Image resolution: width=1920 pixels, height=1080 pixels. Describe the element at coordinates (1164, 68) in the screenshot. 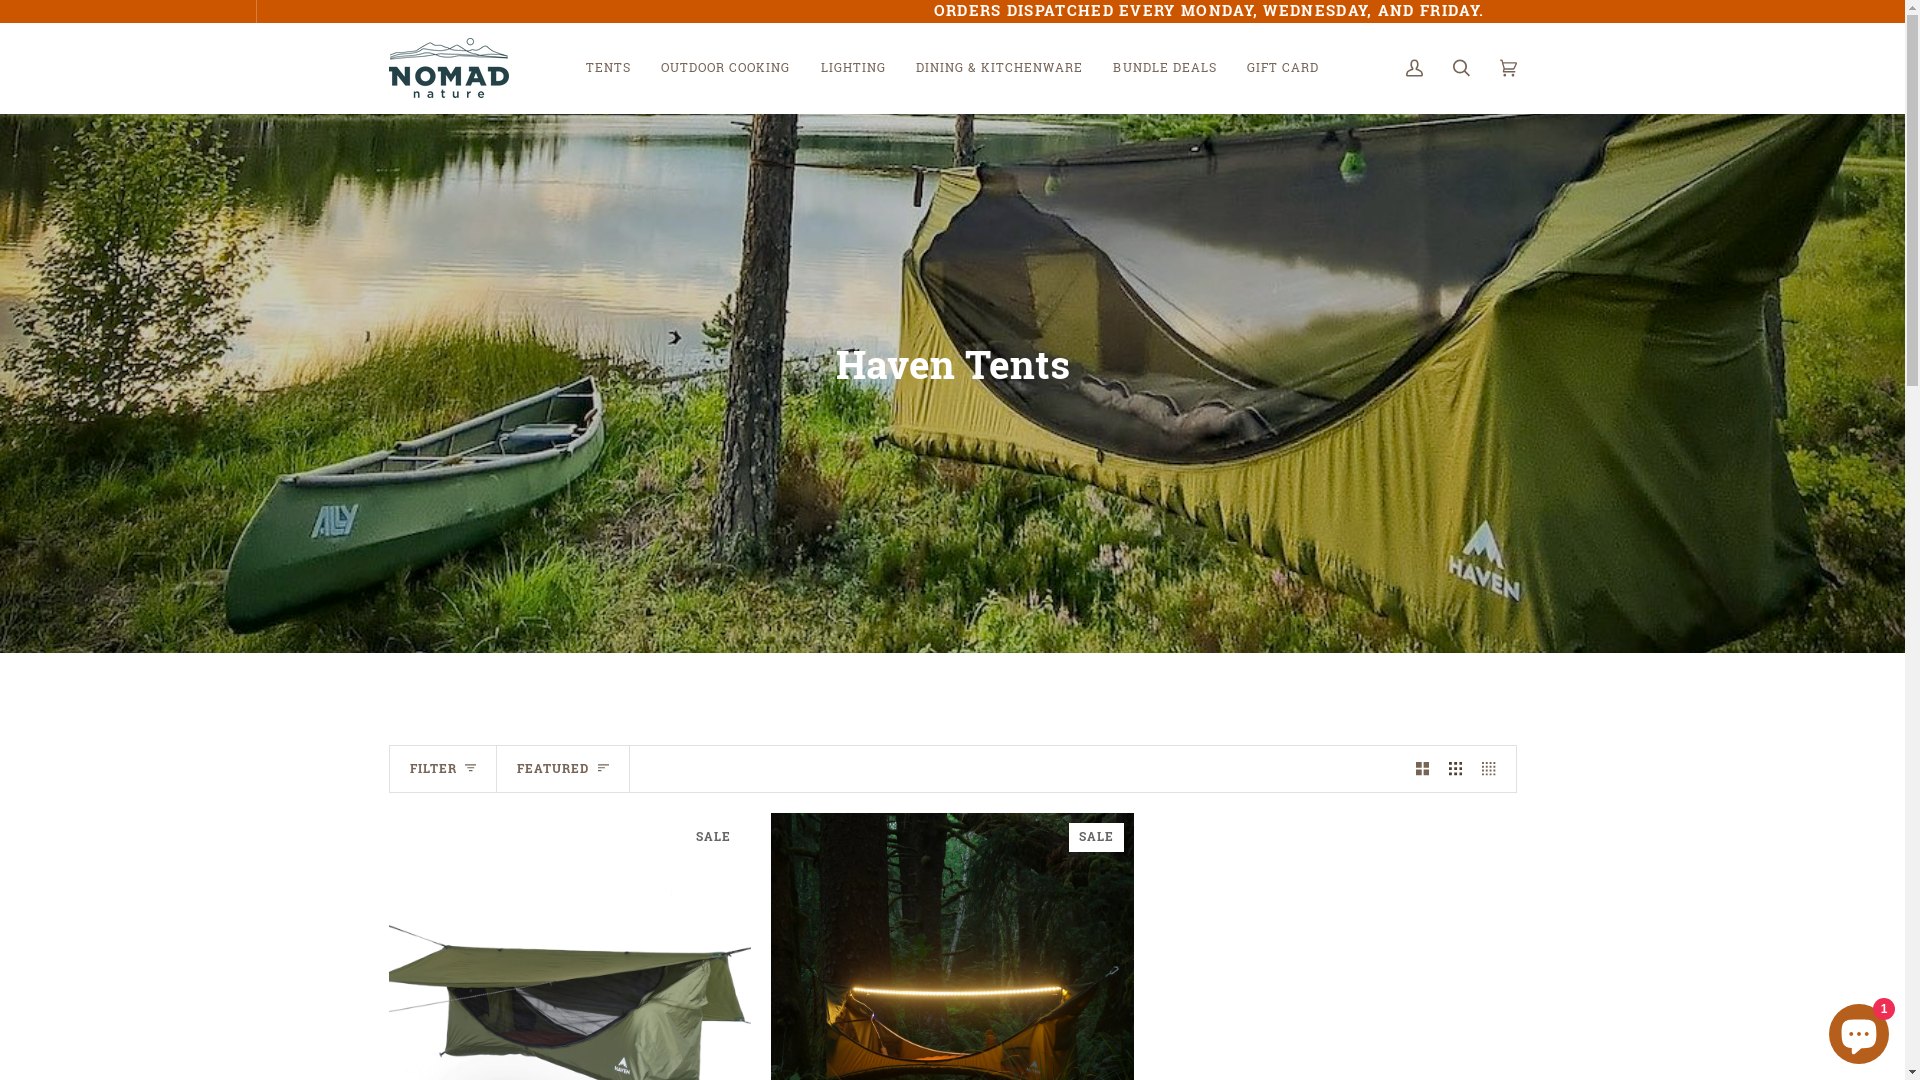

I see `BUNDLE DEALS` at that location.